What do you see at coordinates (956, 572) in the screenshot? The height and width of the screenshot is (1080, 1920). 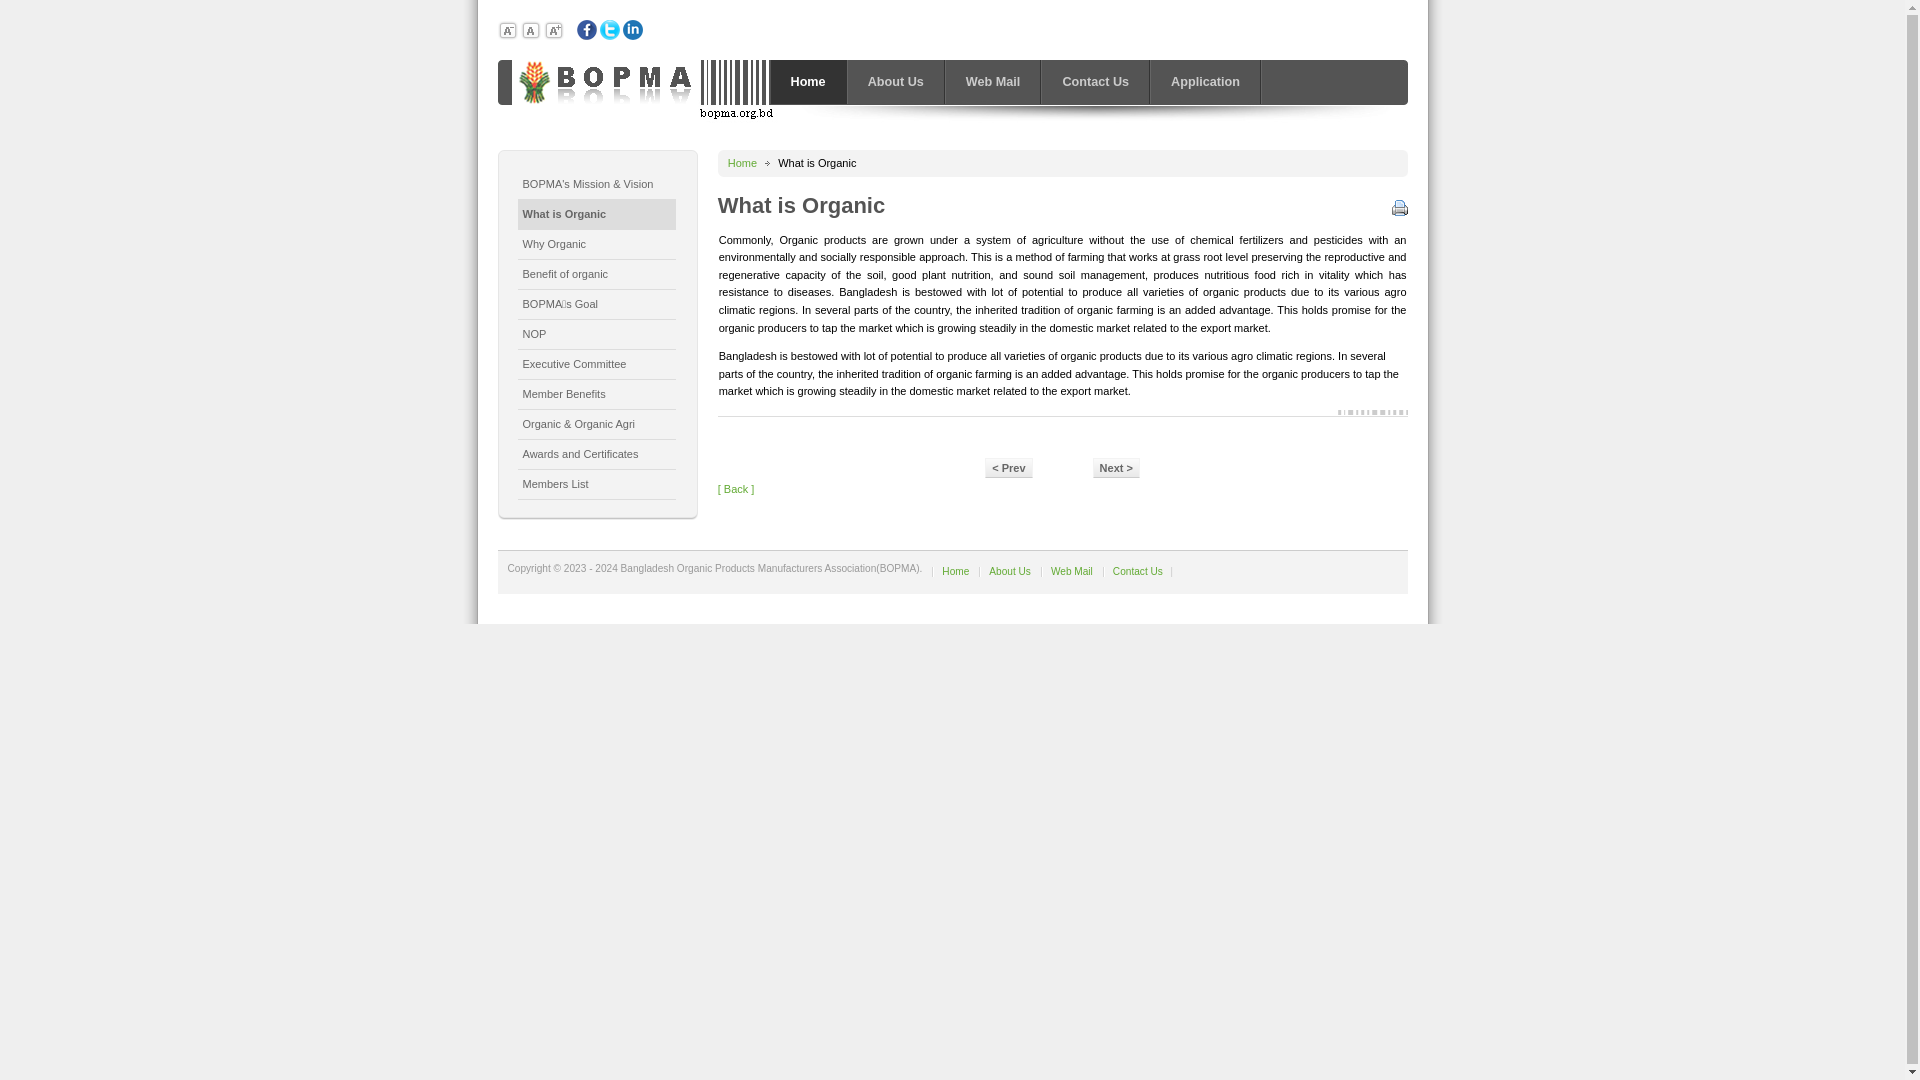 I see `Home` at bounding box center [956, 572].